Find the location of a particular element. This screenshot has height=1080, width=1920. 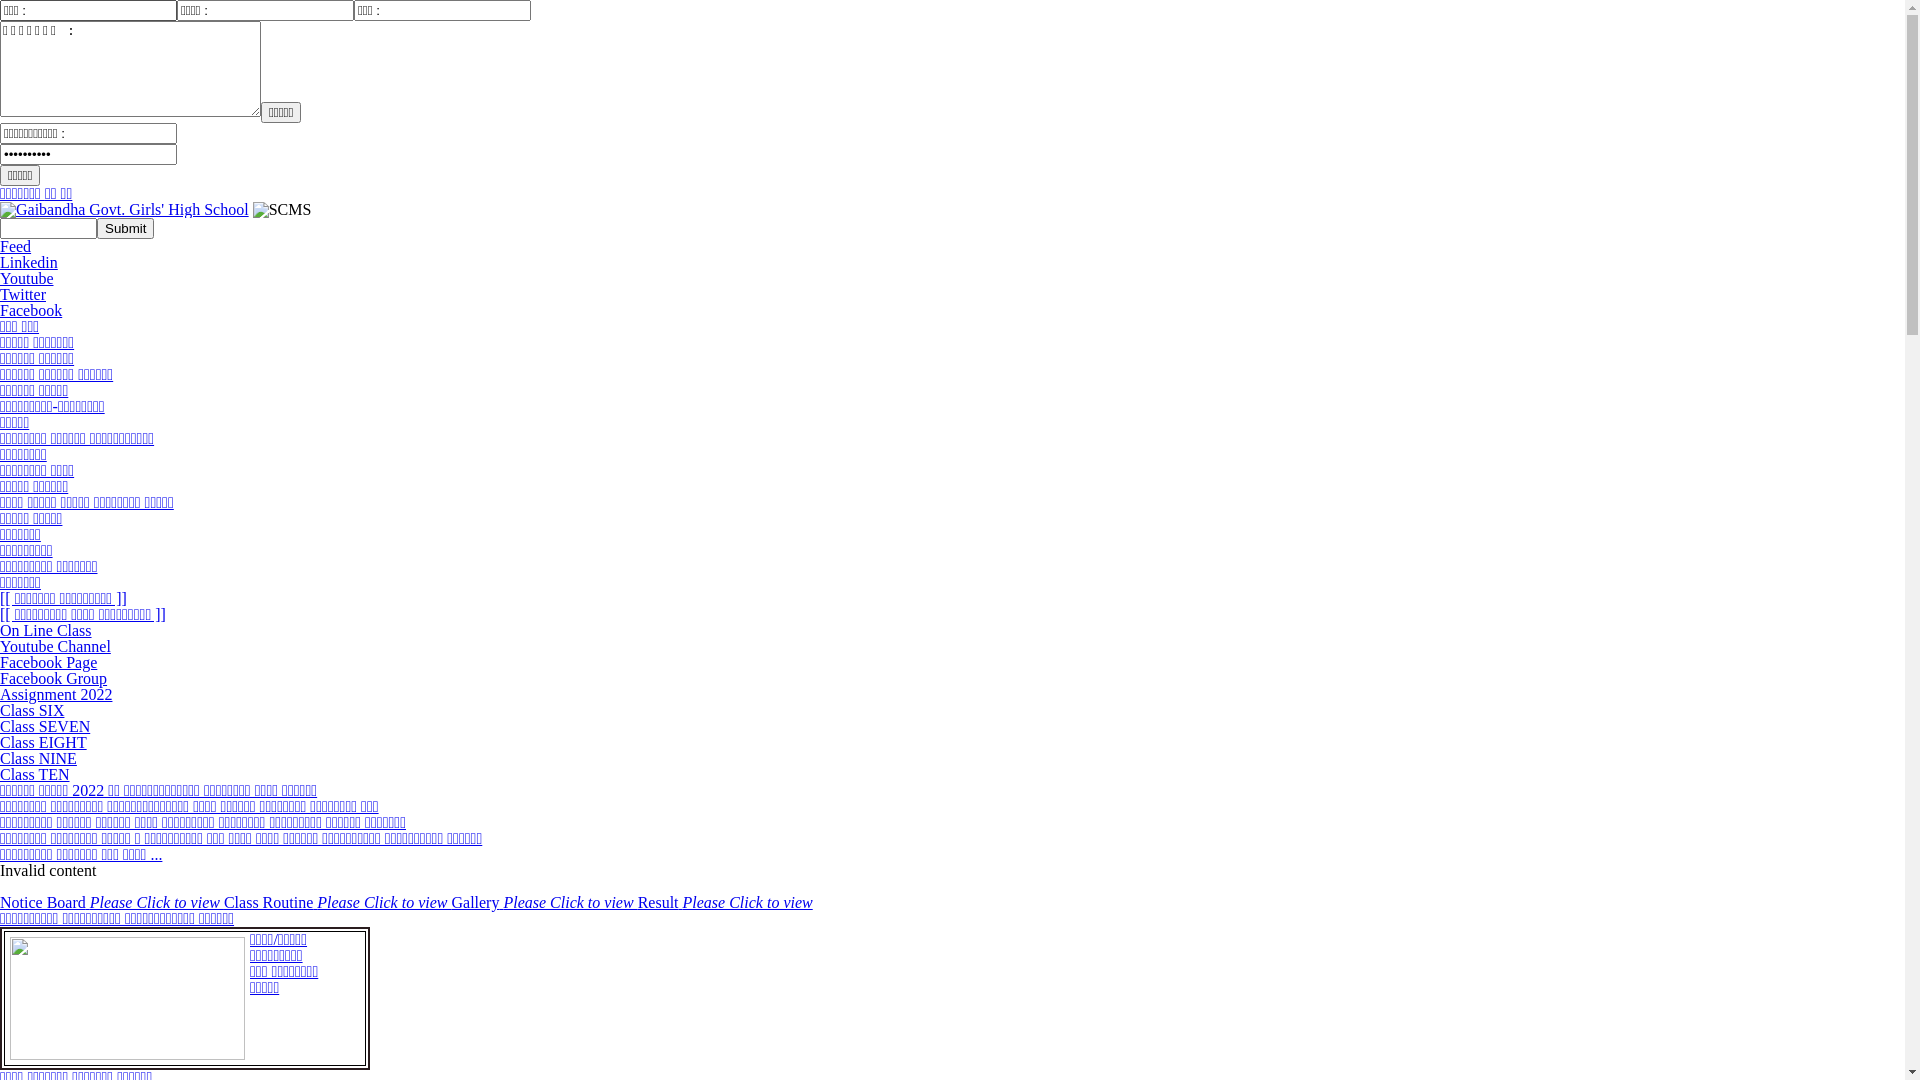

Gallery Please Click to view is located at coordinates (544, 902).